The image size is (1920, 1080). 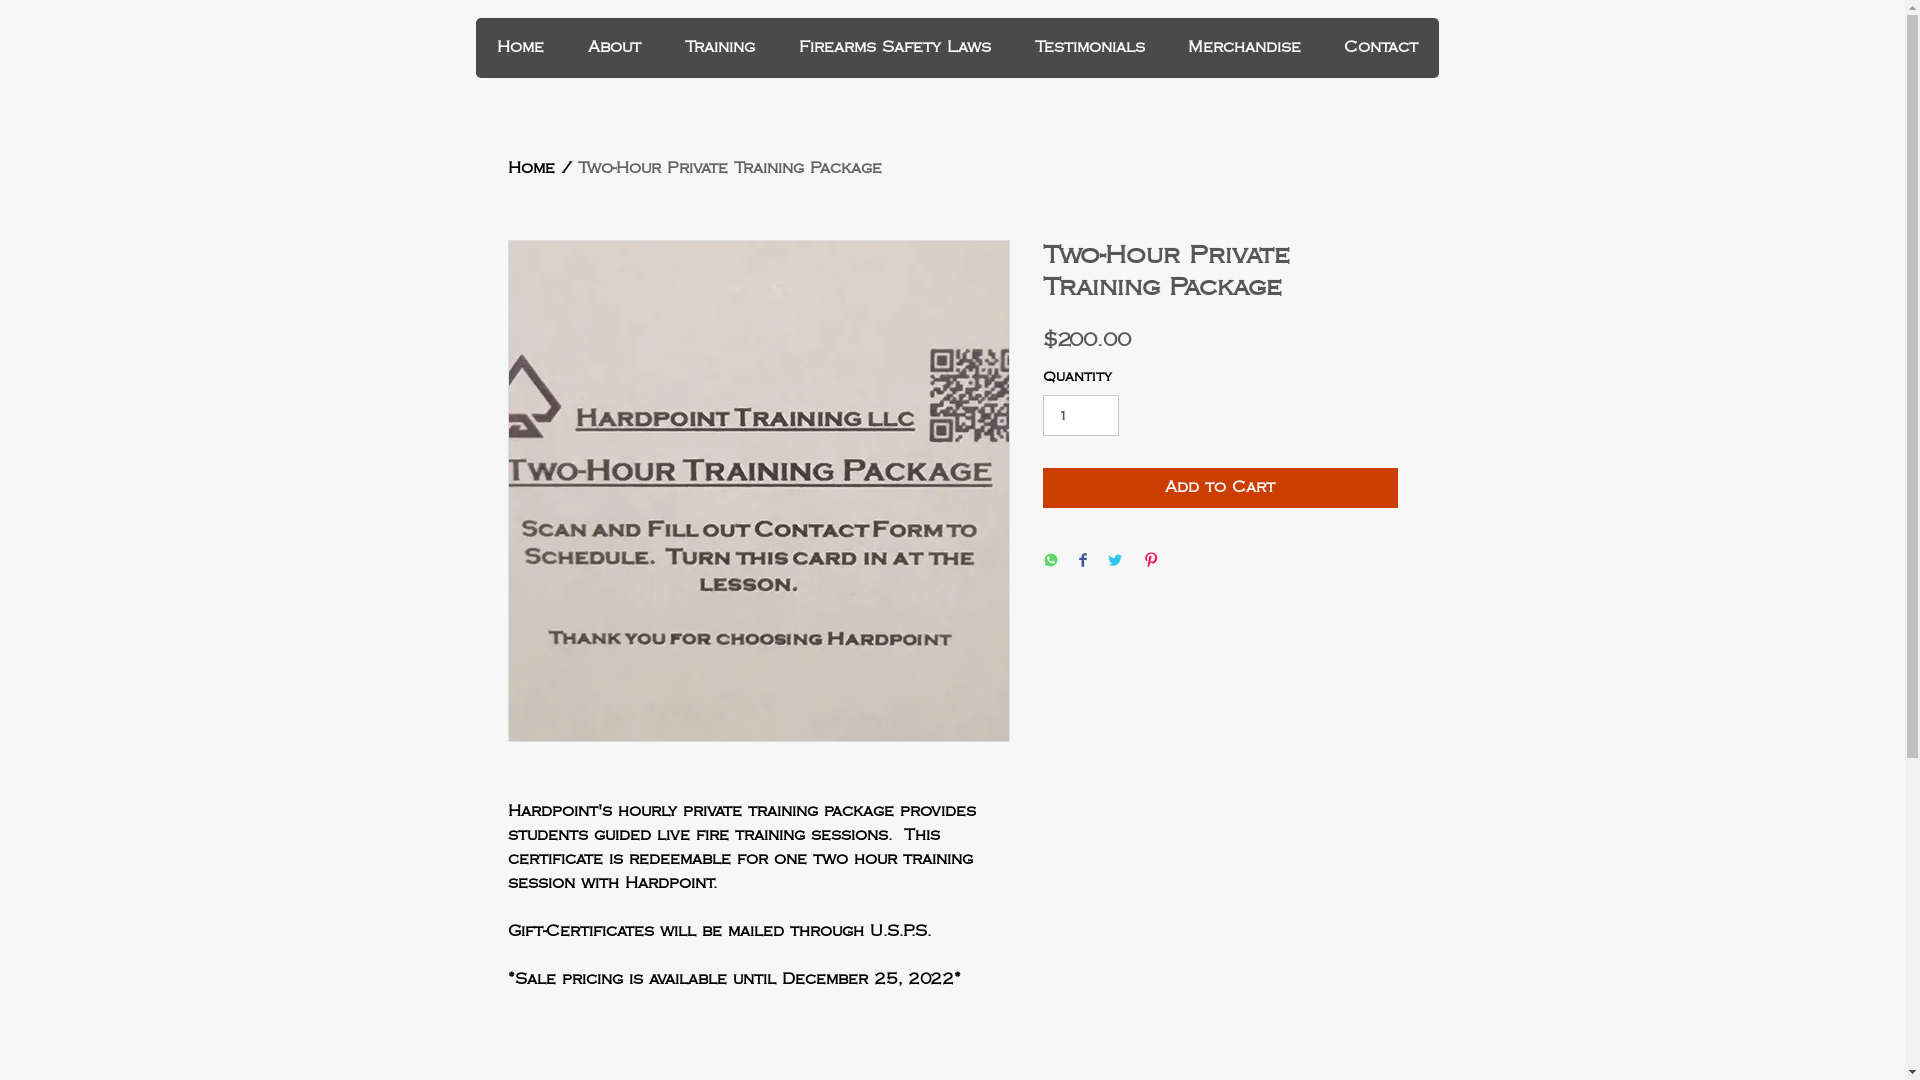 I want to click on Home, so click(x=521, y=48).